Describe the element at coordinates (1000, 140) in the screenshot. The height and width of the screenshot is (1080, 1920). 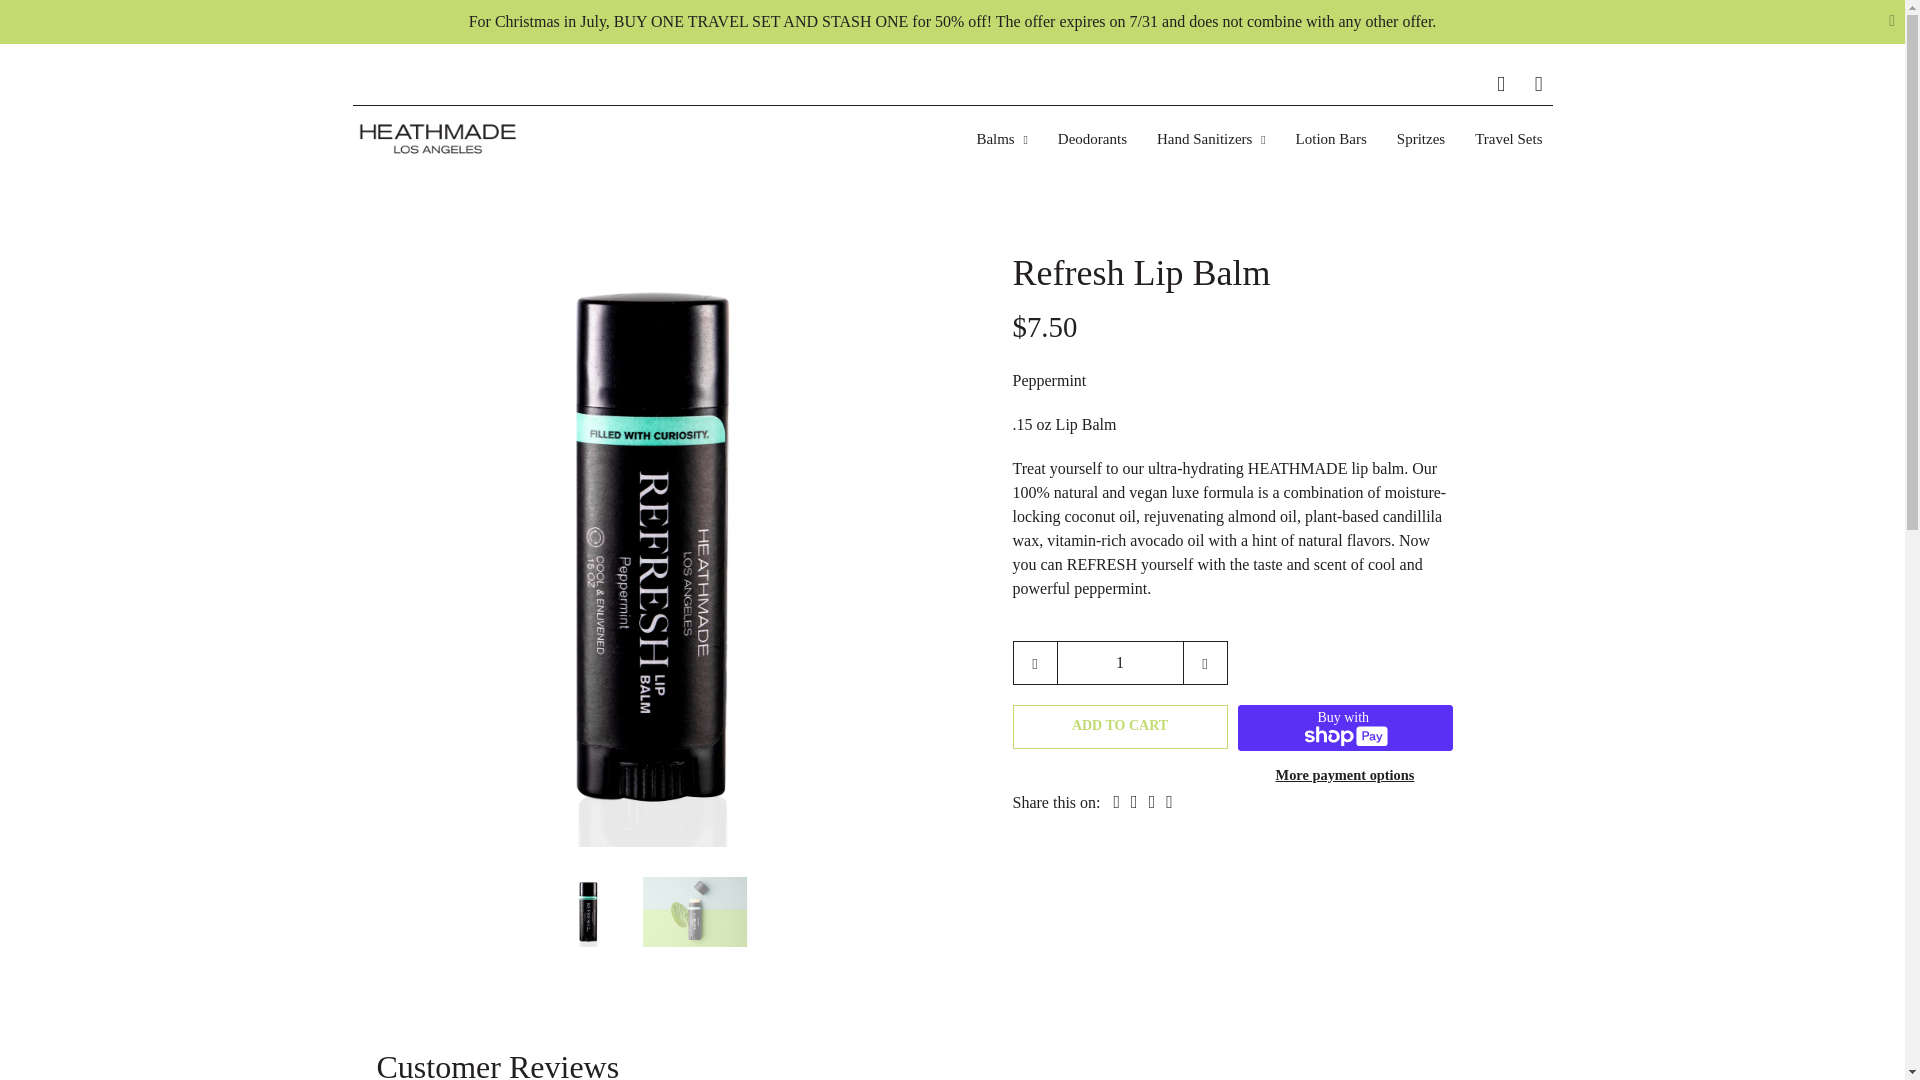
I see `Balms` at that location.